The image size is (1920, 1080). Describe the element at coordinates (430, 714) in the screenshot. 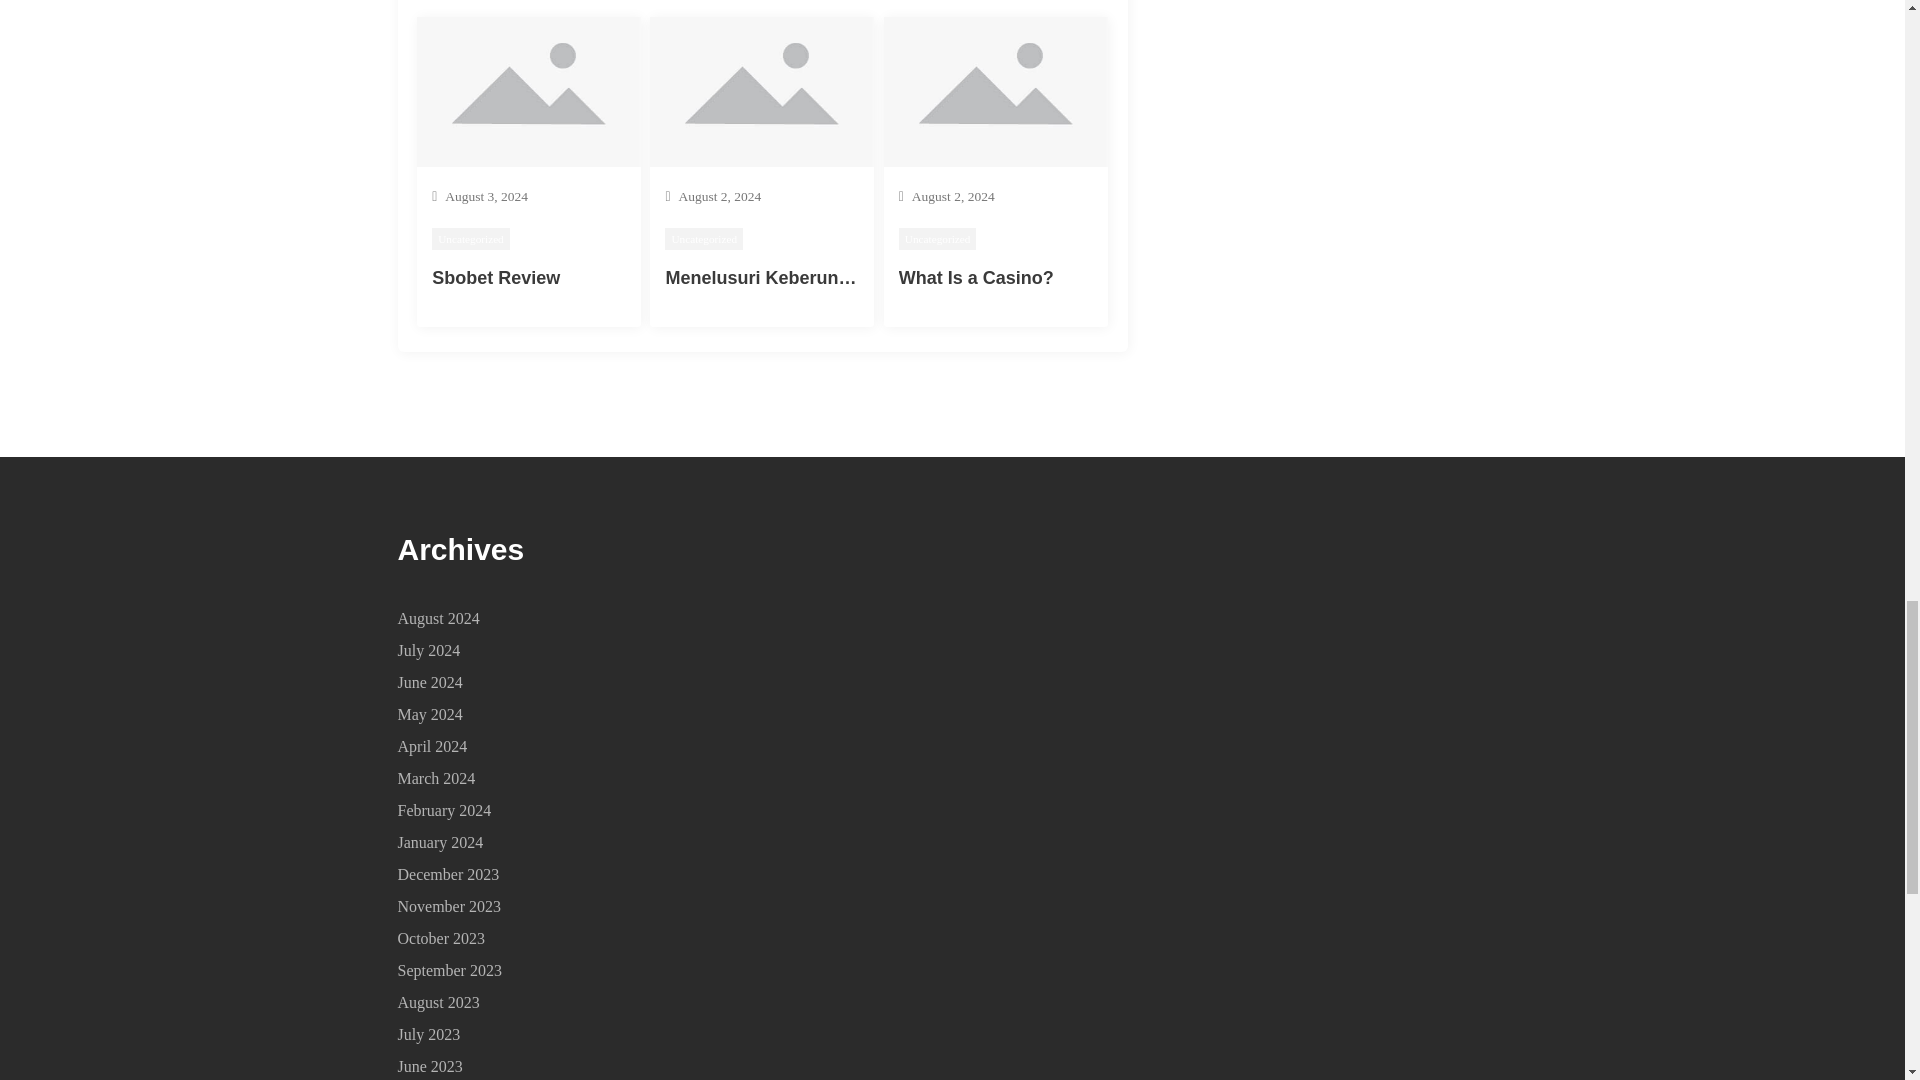

I see `May 2024` at that location.